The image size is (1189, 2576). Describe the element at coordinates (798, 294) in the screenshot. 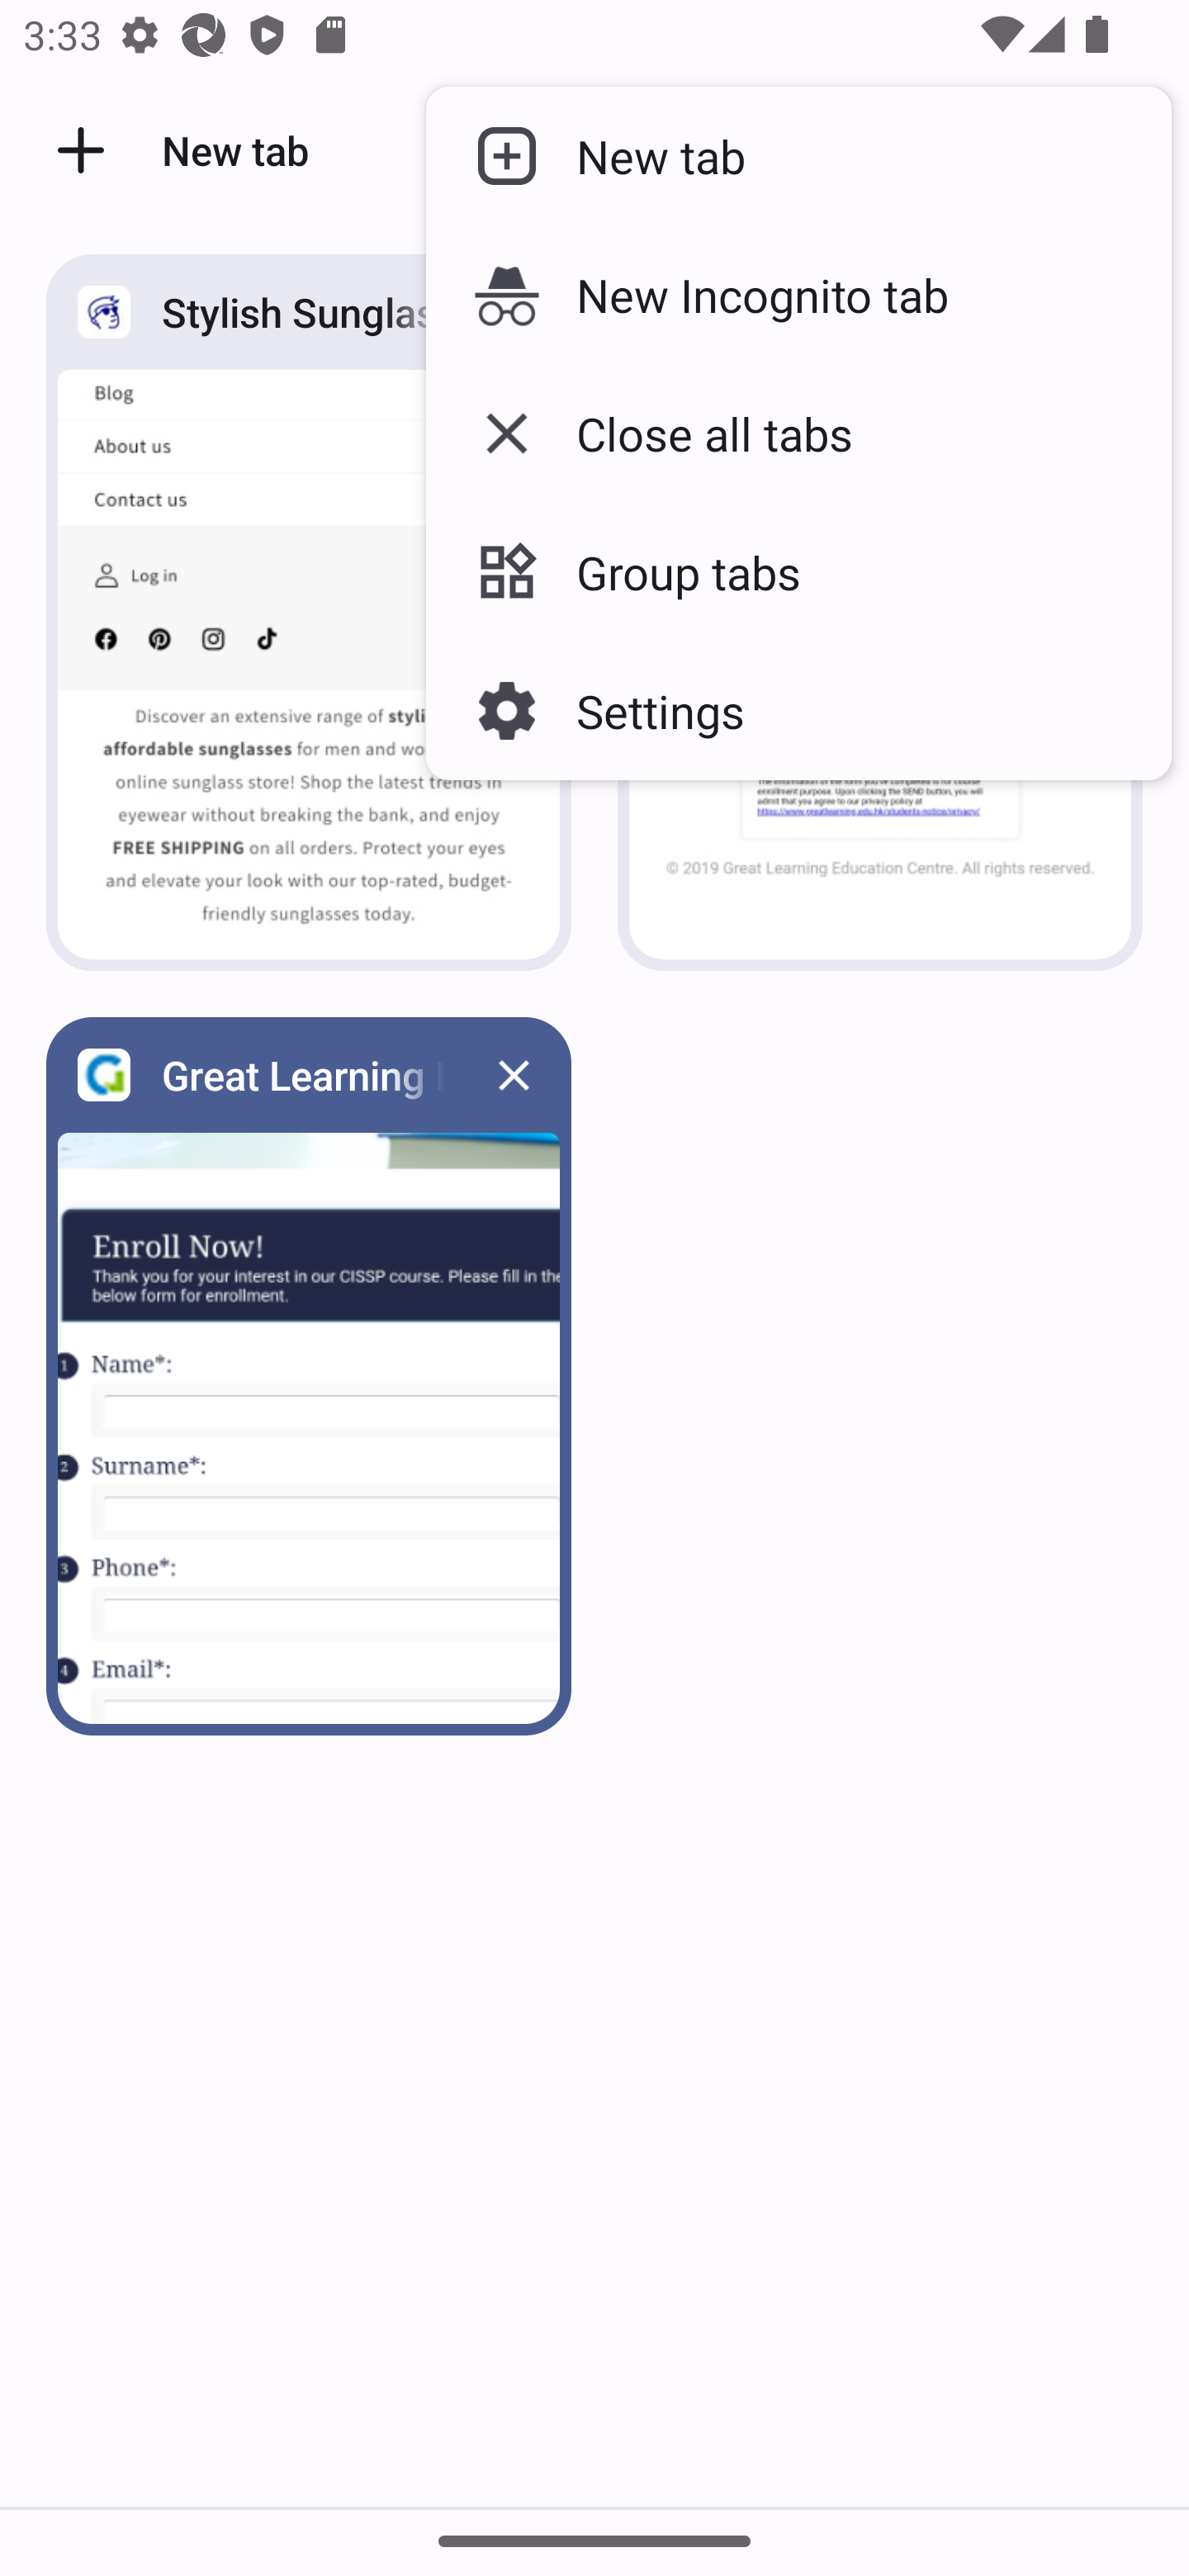

I see `New Incognito tab` at that location.